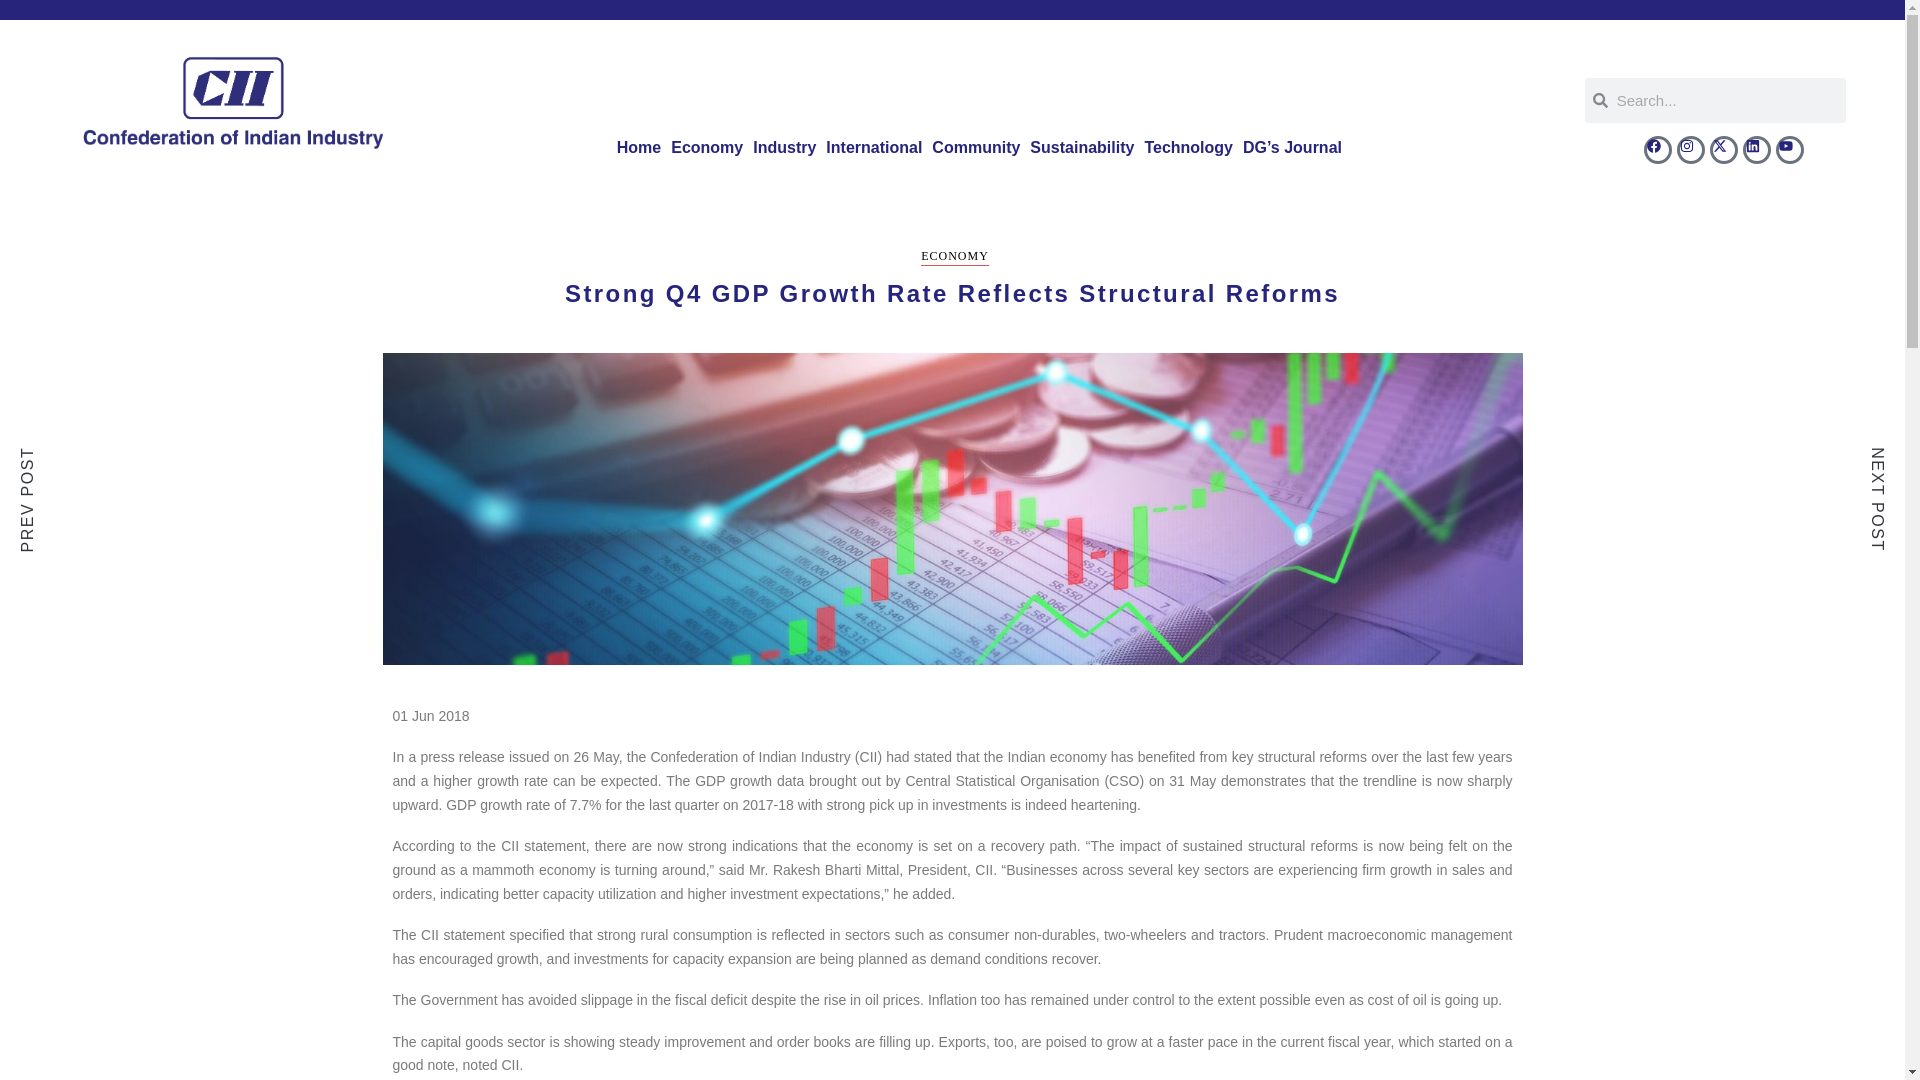 The width and height of the screenshot is (1920, 1080). What do you see at coordinates (1188, 148) in the screenshot?
I see `Technology` at bounding box center [1188, 148].